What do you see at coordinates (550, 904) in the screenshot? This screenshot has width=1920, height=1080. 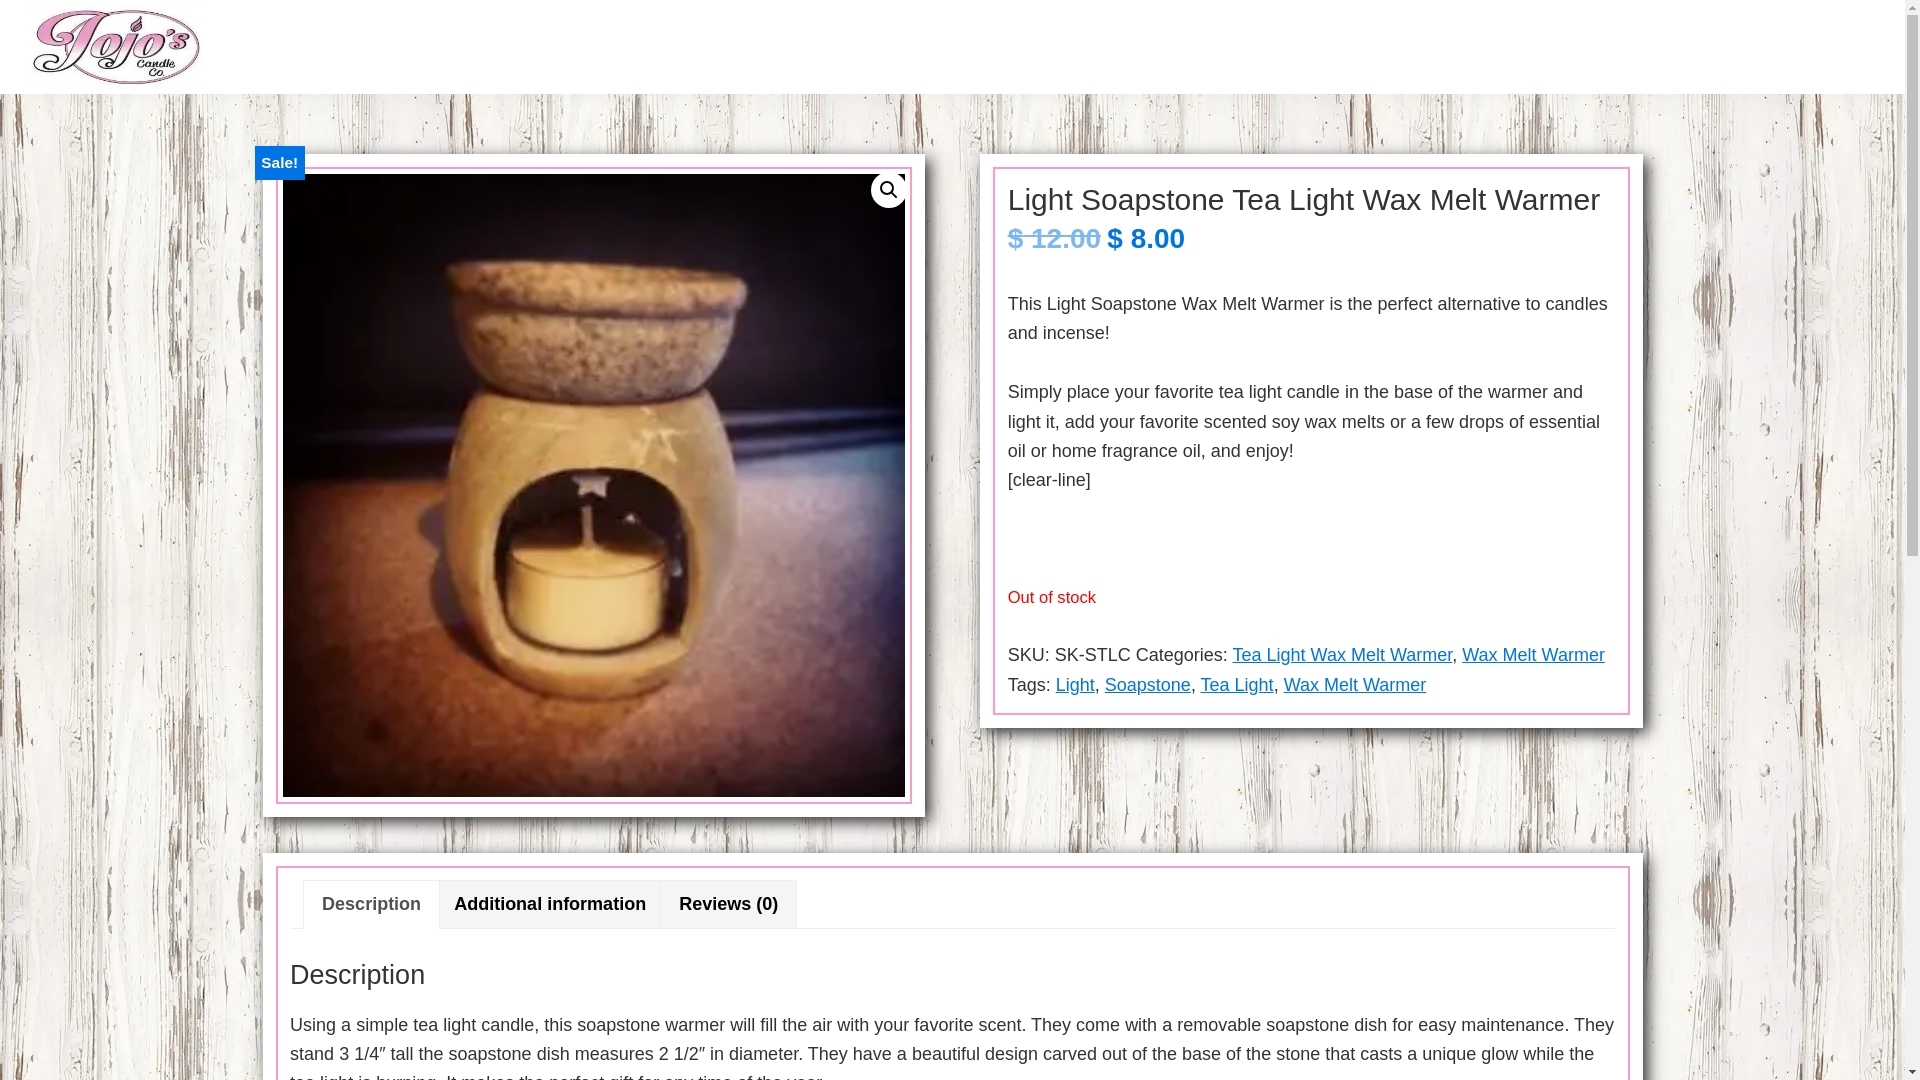 I see `Additional information` at bounding box center [550, 904].